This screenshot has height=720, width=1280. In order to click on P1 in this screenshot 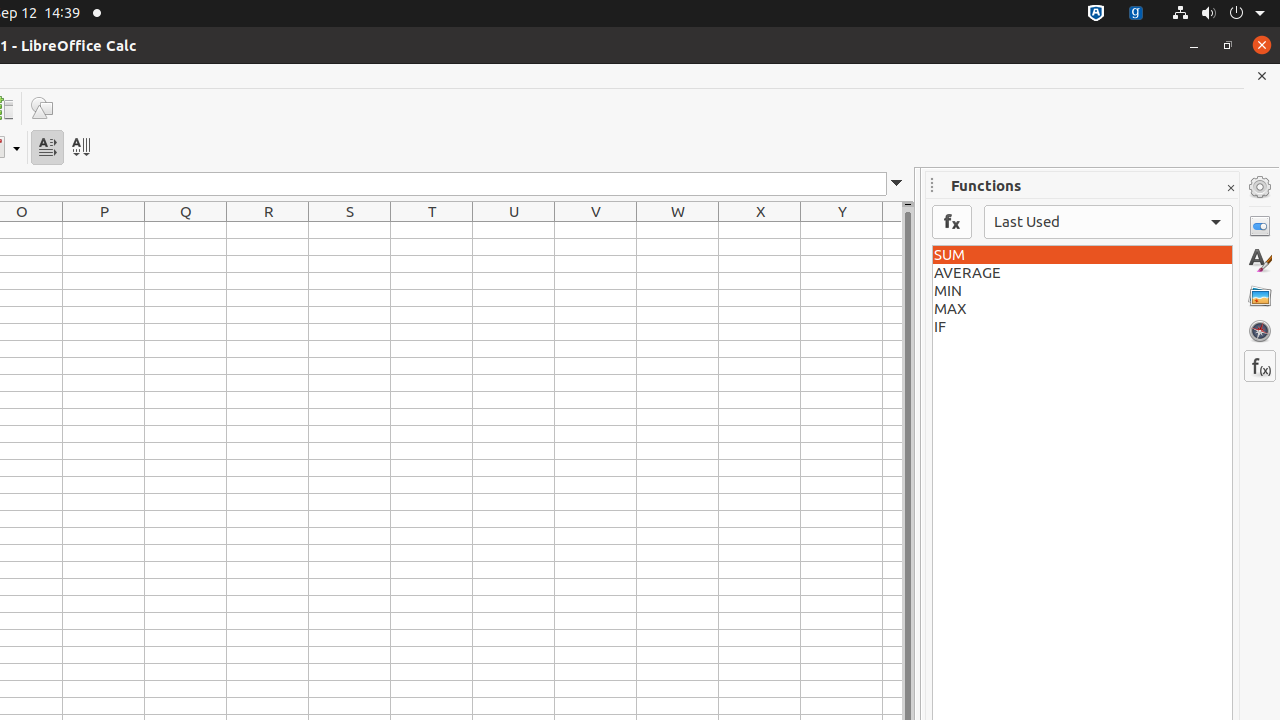, I will do `click(104, 230)`.